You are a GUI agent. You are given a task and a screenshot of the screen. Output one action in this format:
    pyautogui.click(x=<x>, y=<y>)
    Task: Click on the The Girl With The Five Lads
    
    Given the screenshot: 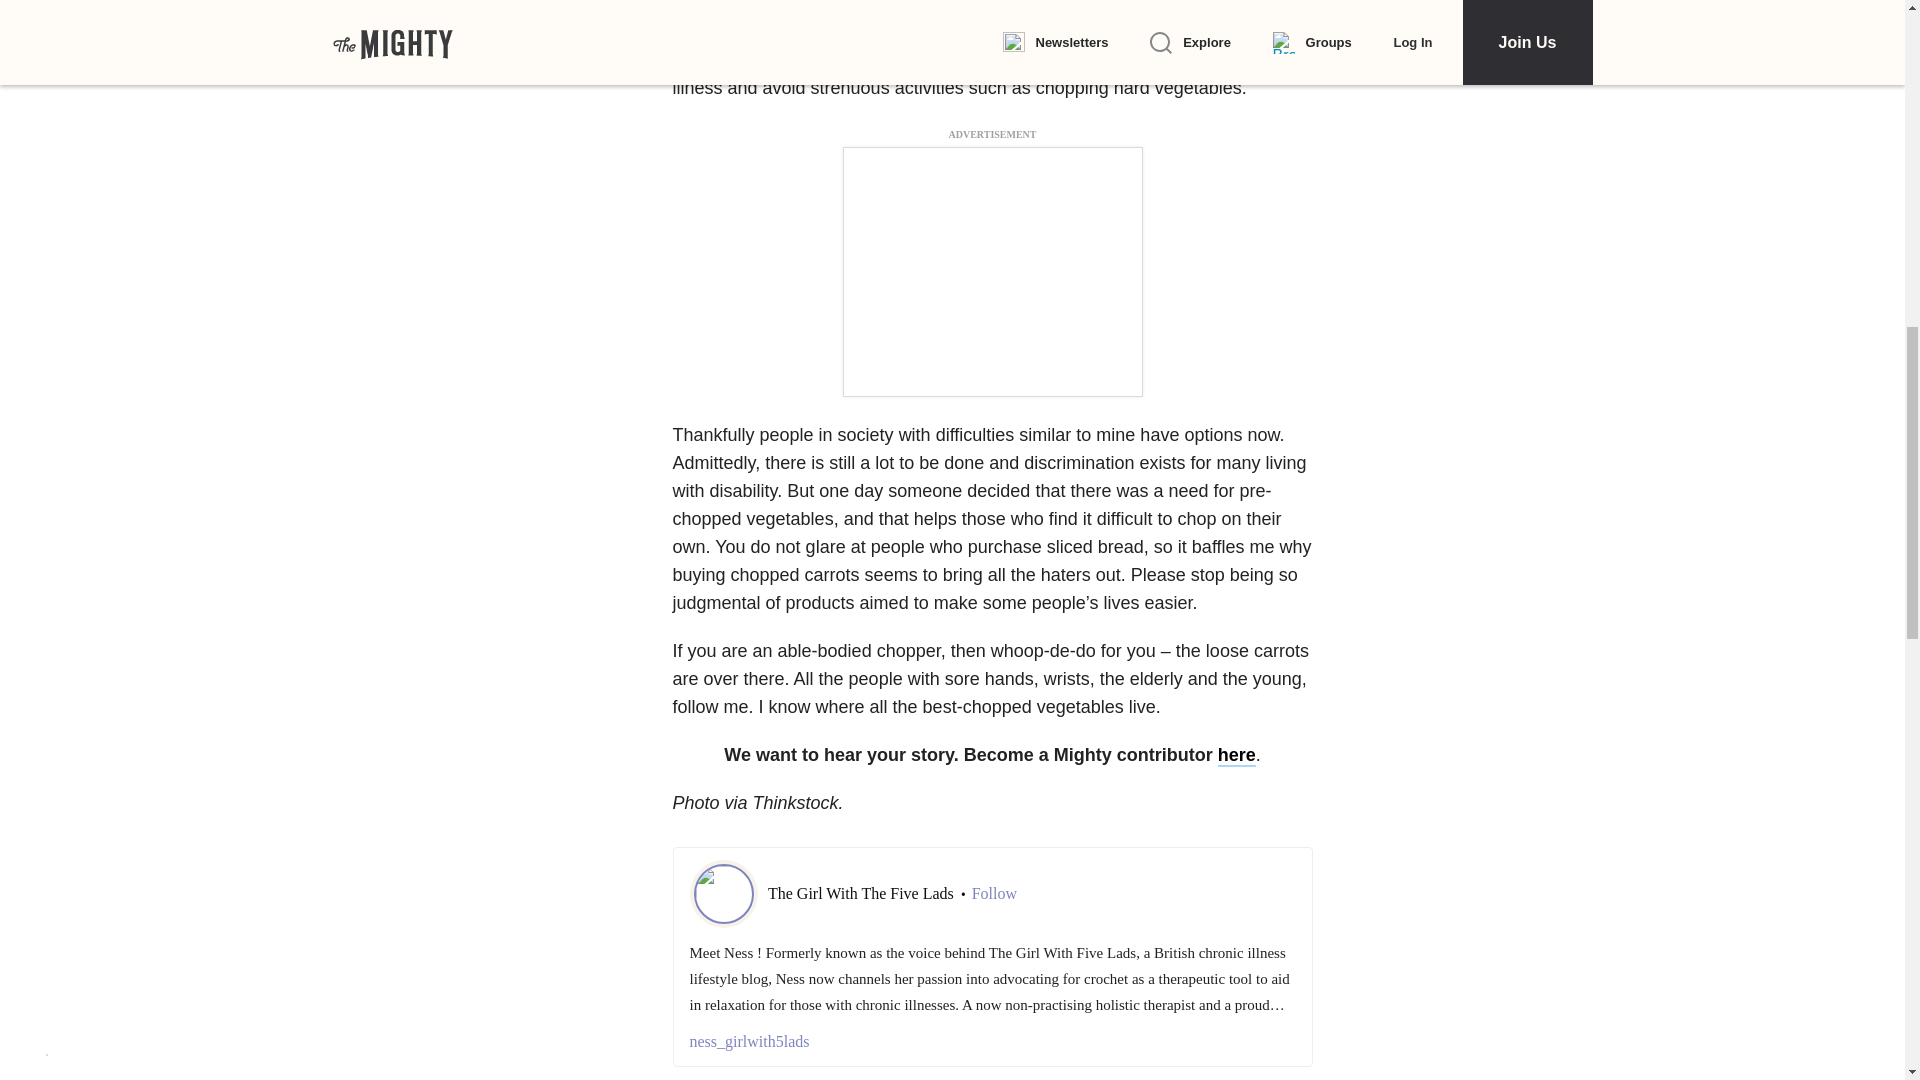 What is the action you would take?
    pyautogui.click(x=863, y=892)
    